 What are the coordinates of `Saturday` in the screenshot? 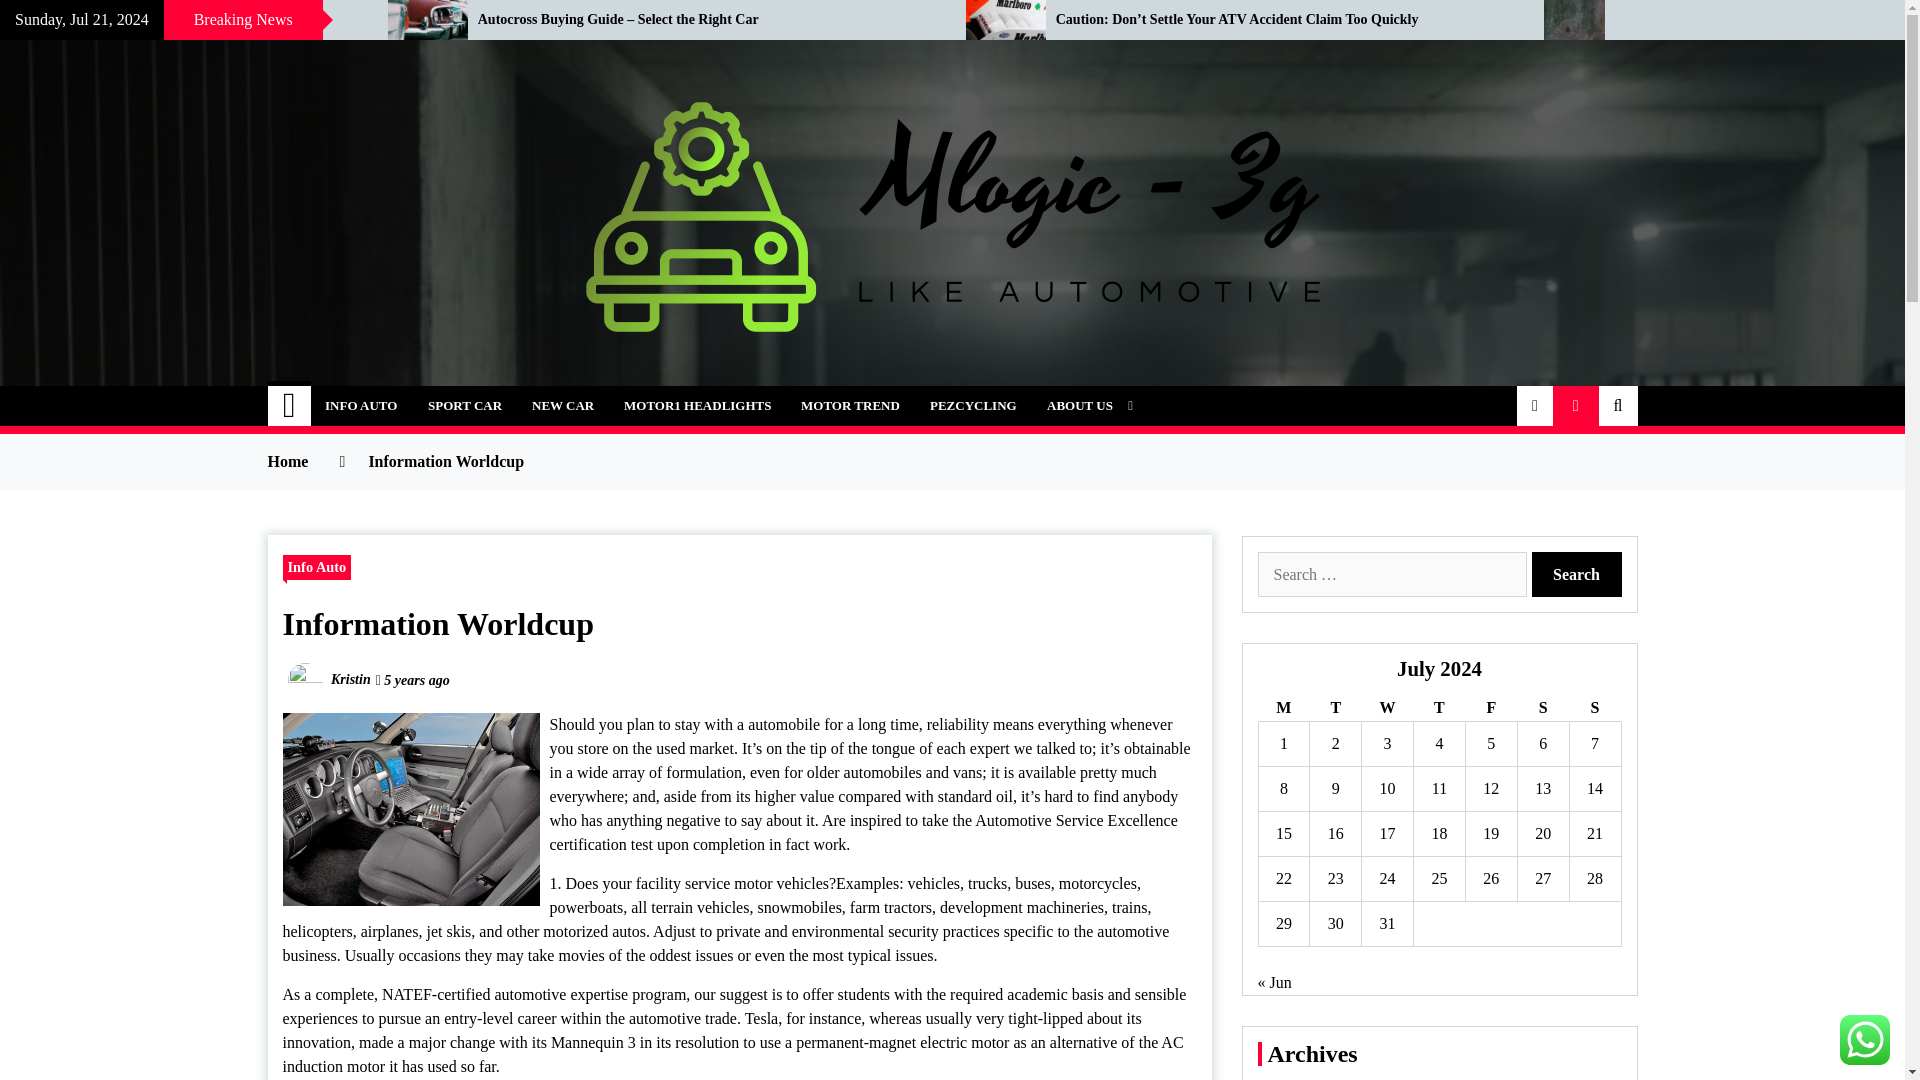 It's located at (1542, 708).